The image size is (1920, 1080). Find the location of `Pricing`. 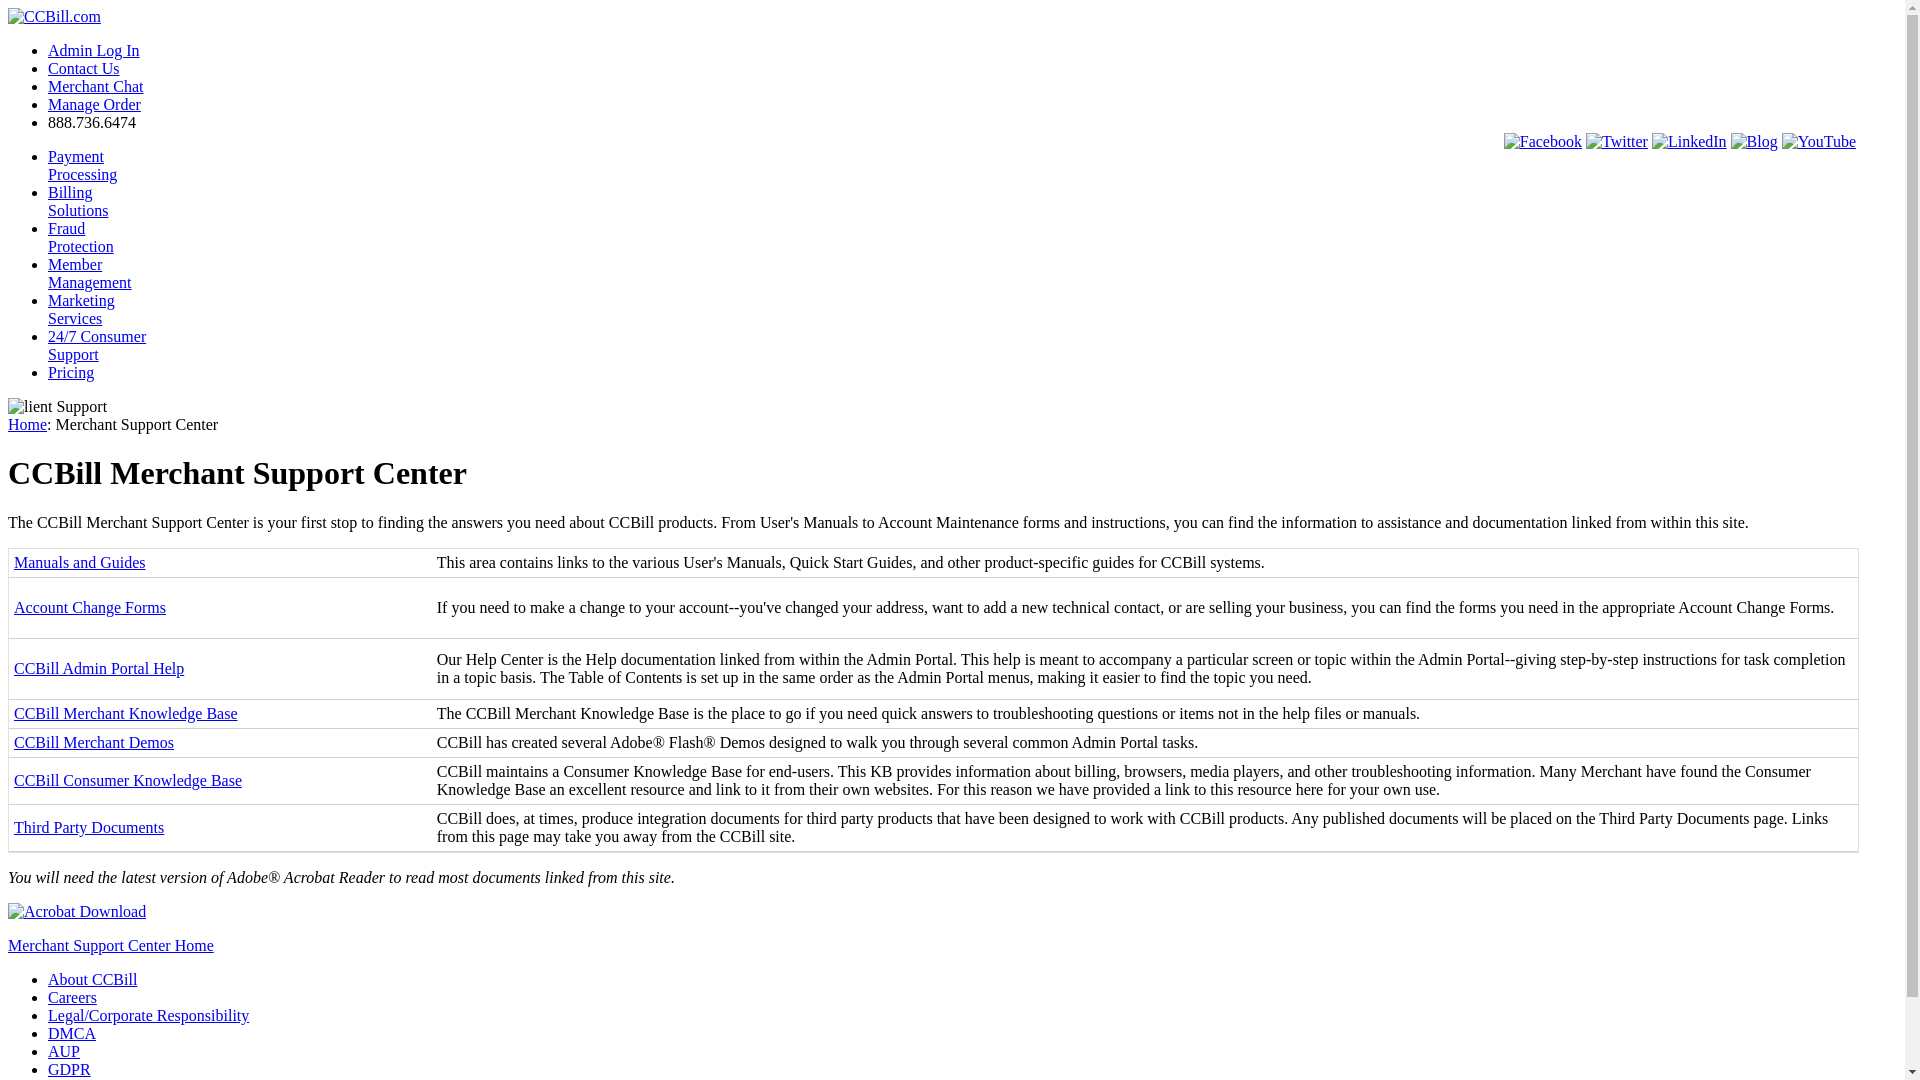

Pricing is located at coordinates (98, 668).